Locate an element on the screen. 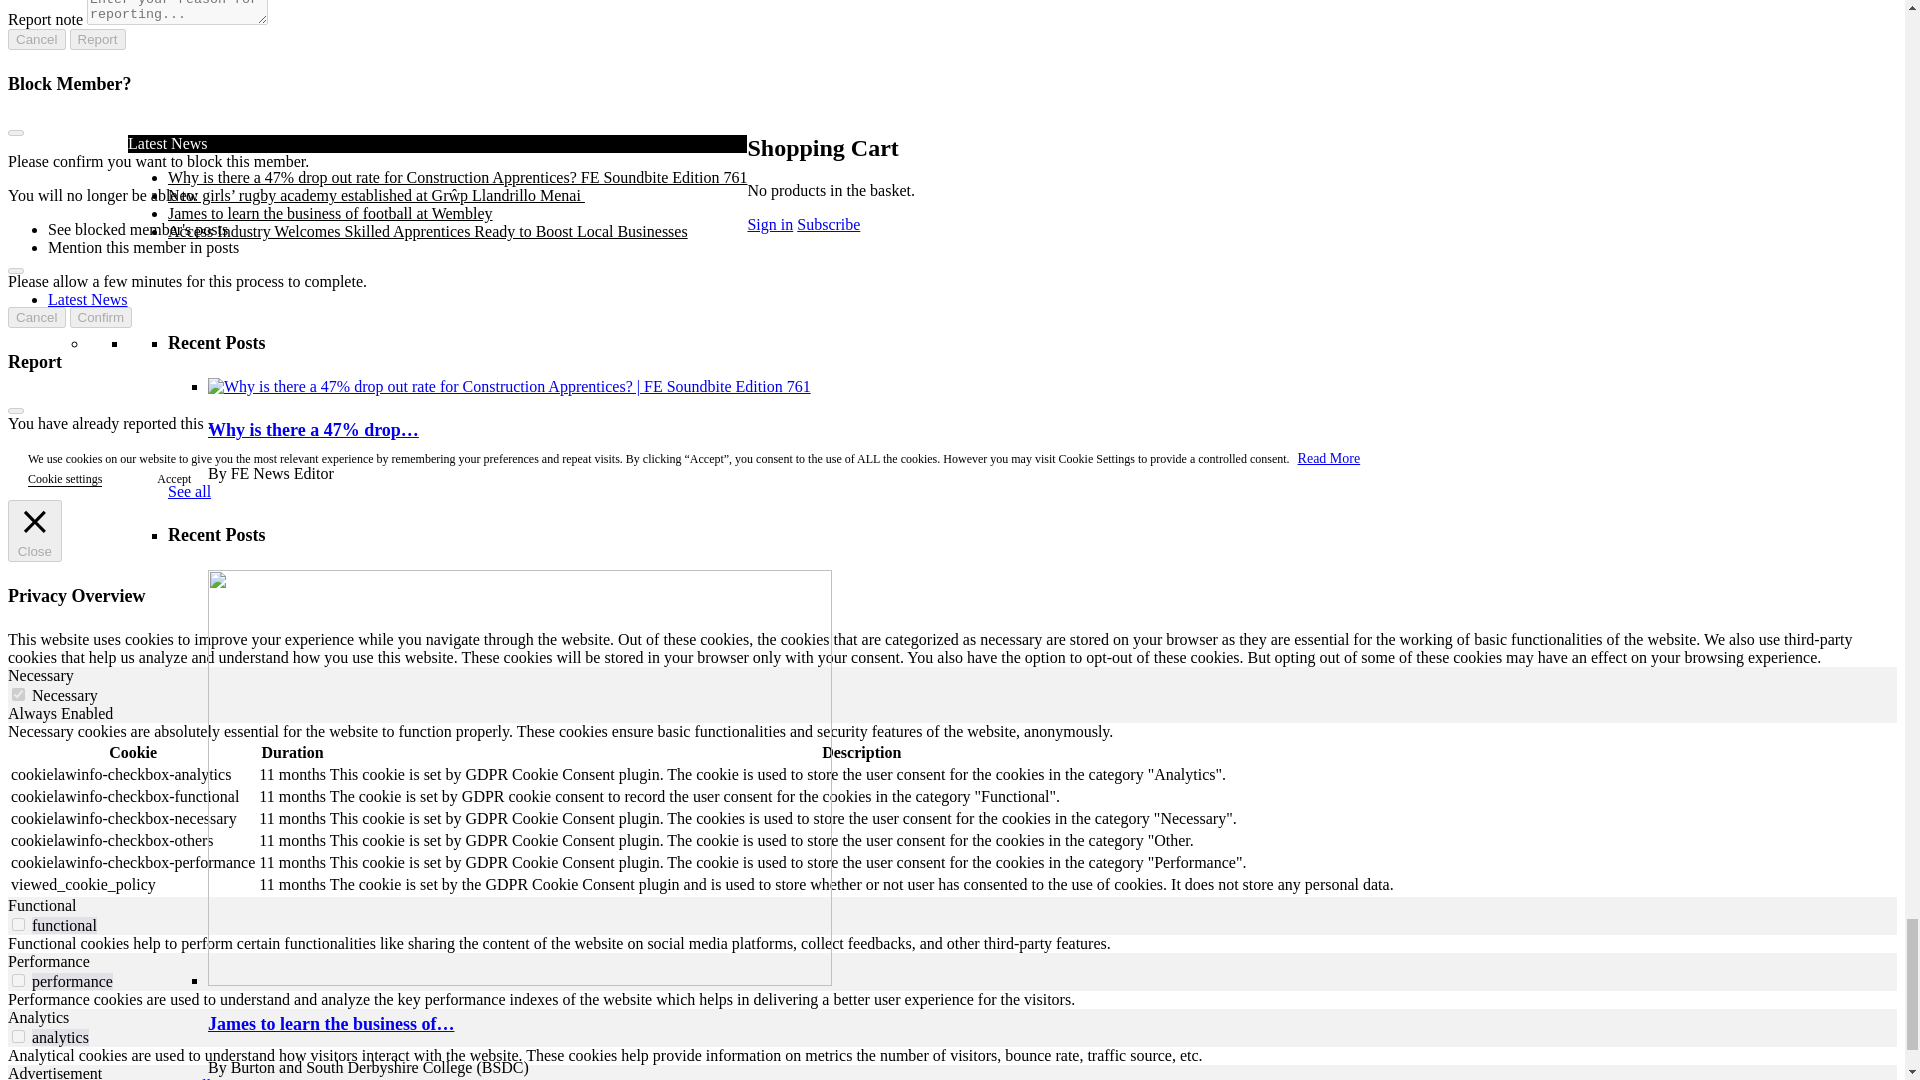  Cancel is located at coordinates (36, 317).